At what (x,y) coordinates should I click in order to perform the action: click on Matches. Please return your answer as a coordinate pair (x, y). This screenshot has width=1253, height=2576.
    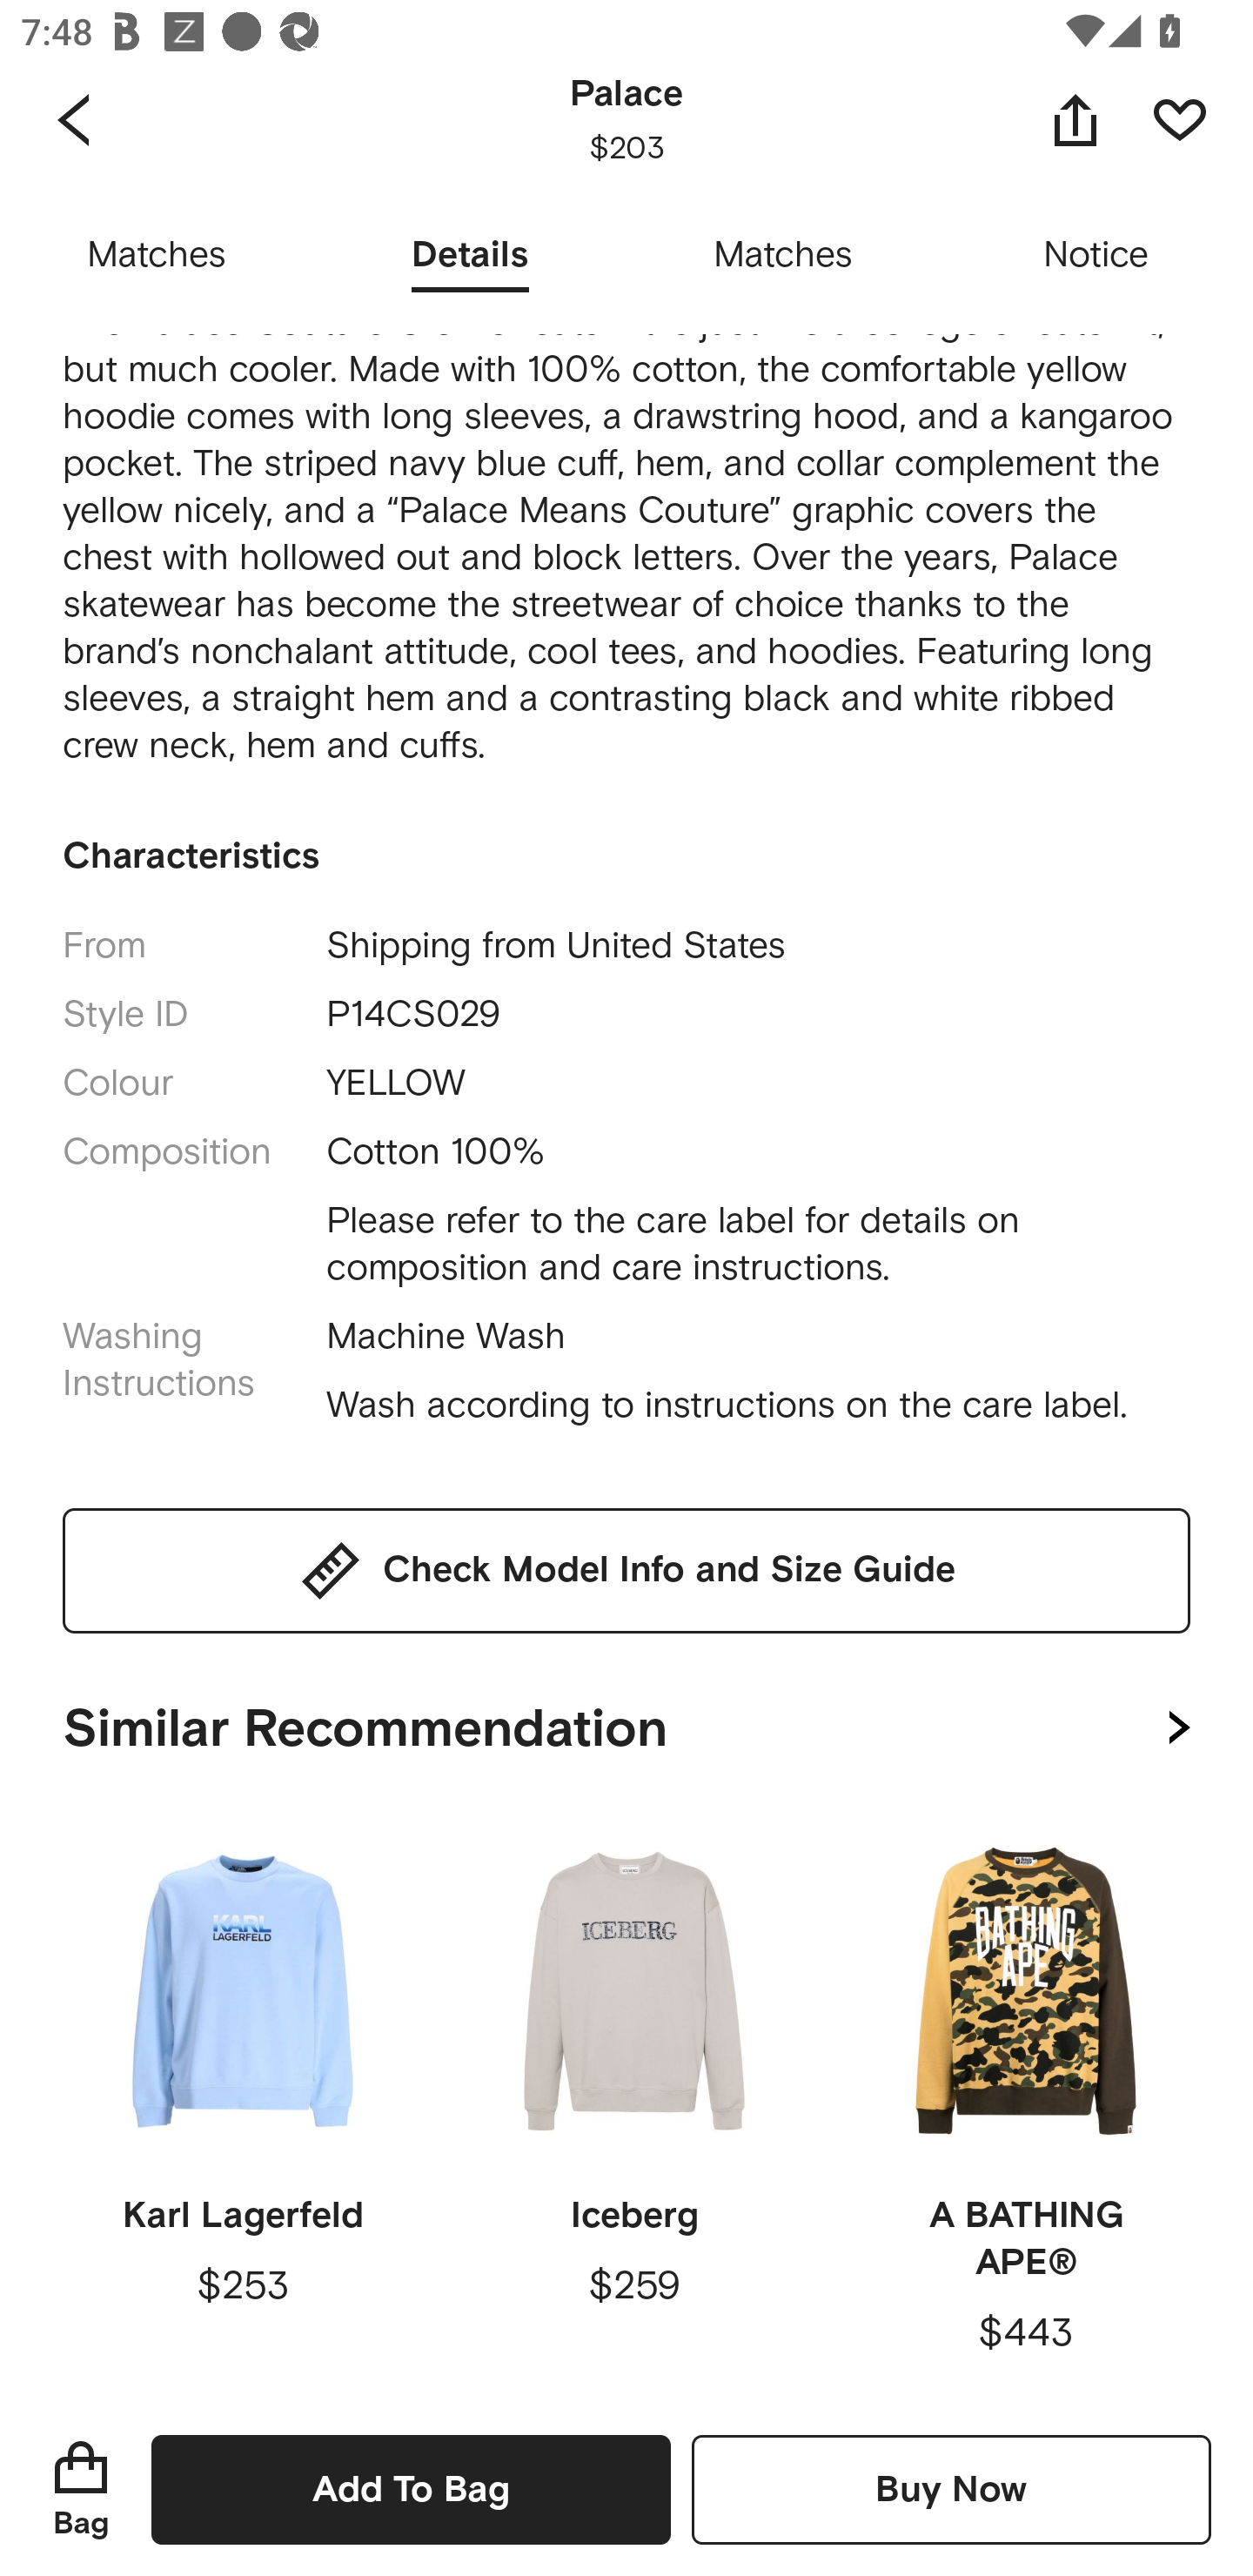
    Looking at the image, I should click on (157, 256).